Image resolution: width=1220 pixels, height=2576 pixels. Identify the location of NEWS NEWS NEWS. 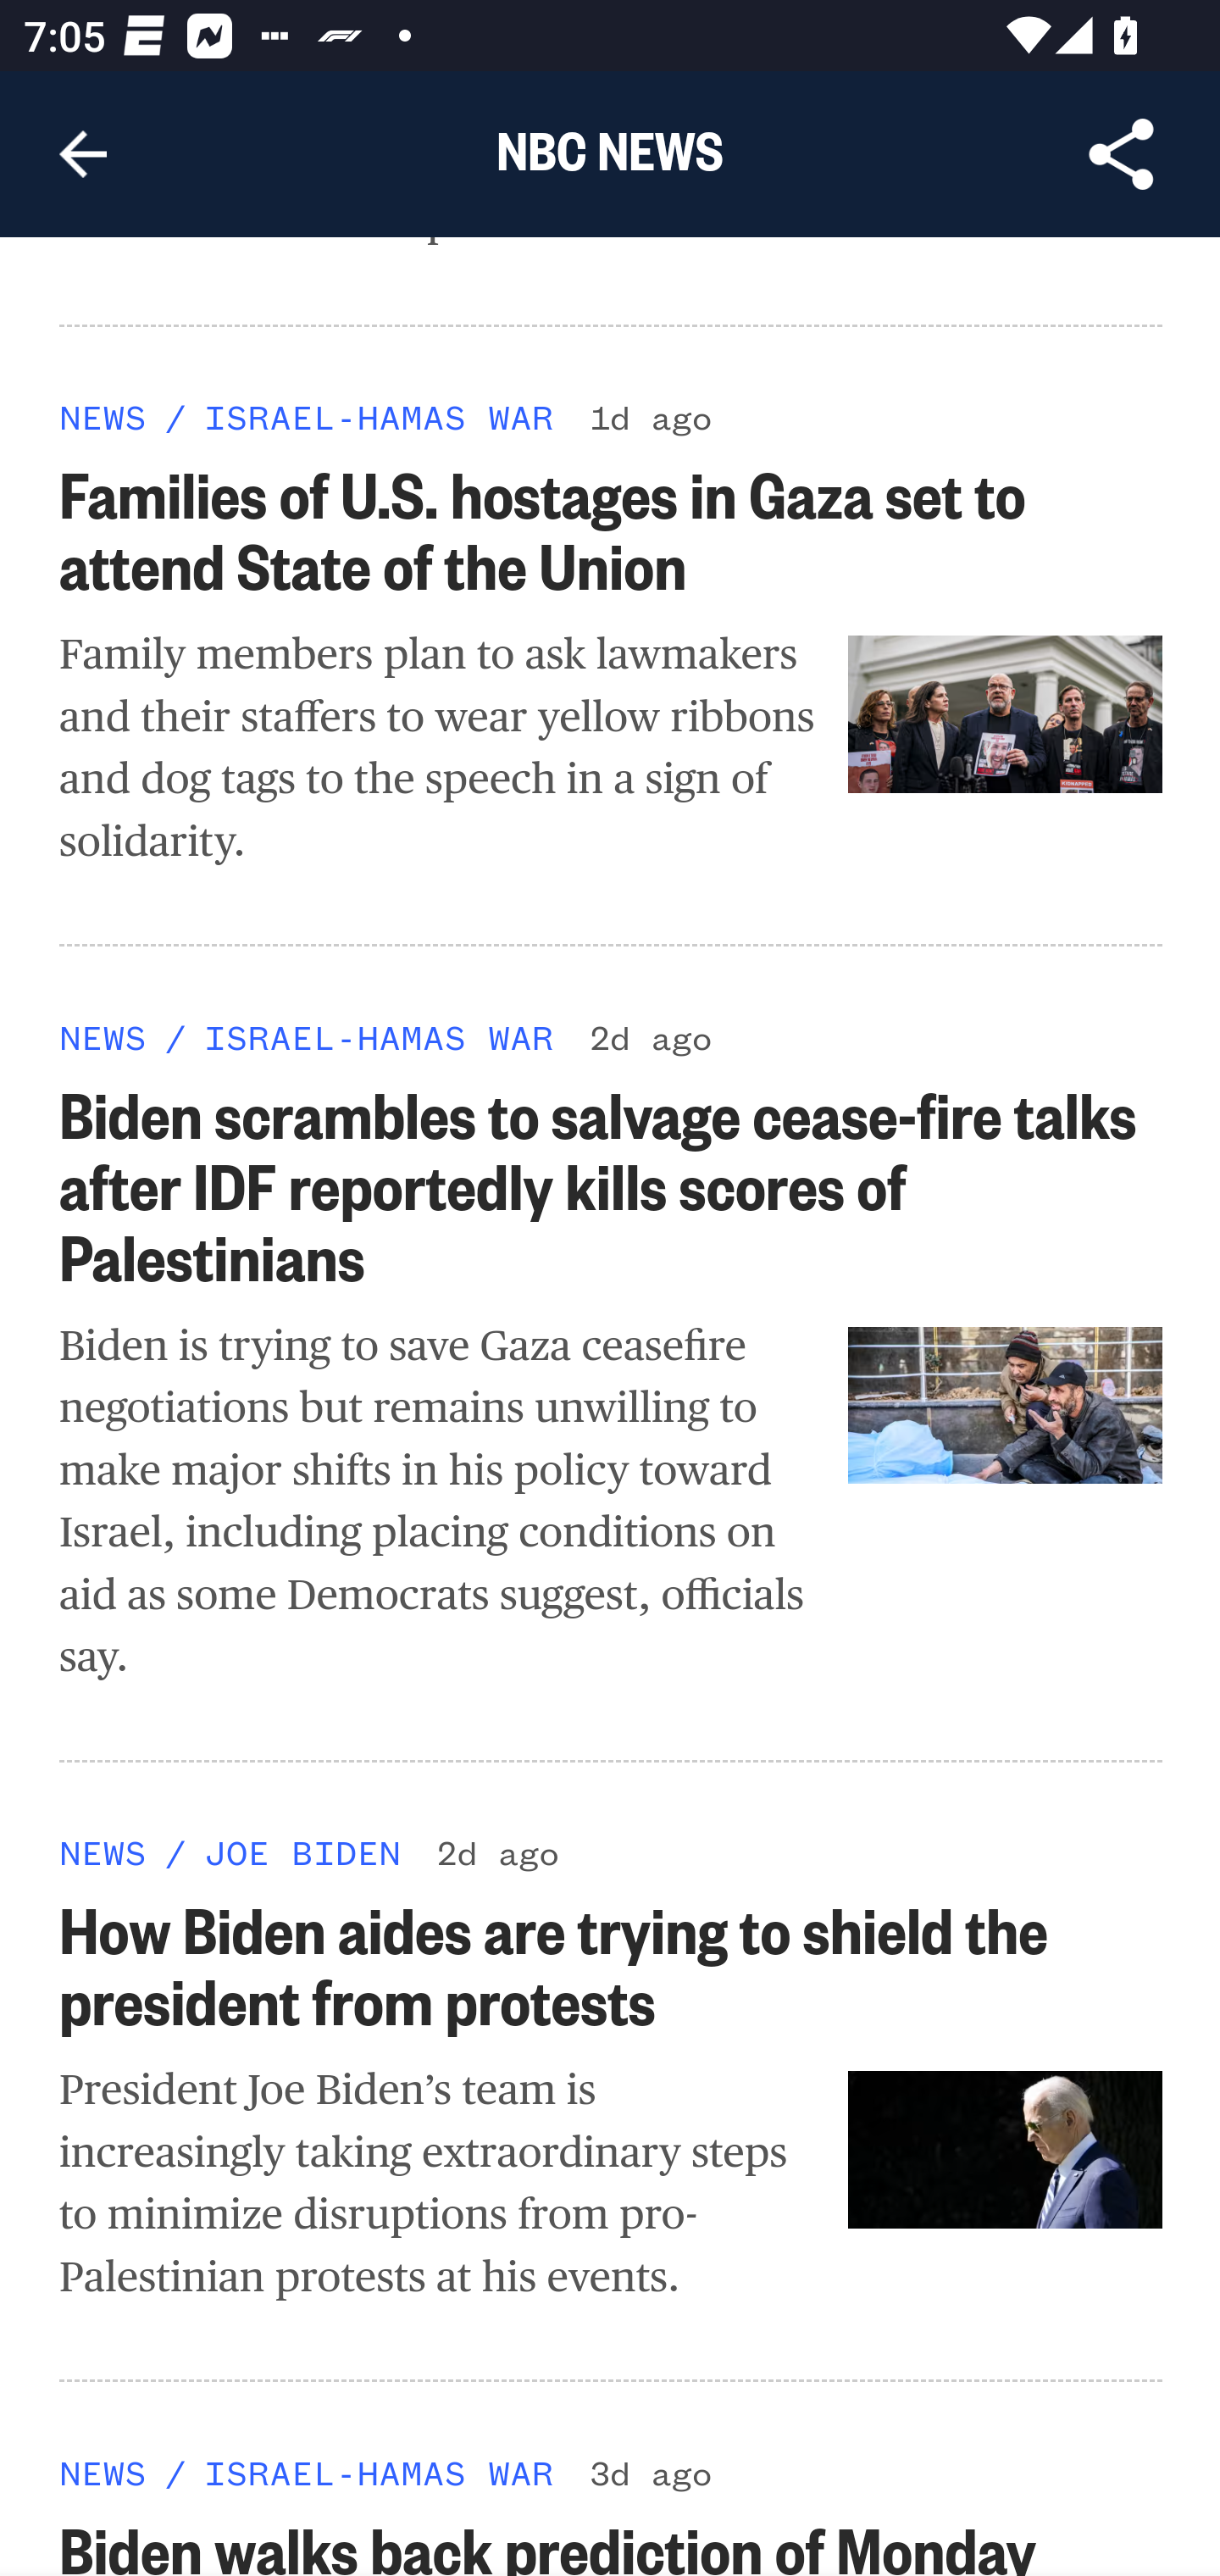
(103, 1852).